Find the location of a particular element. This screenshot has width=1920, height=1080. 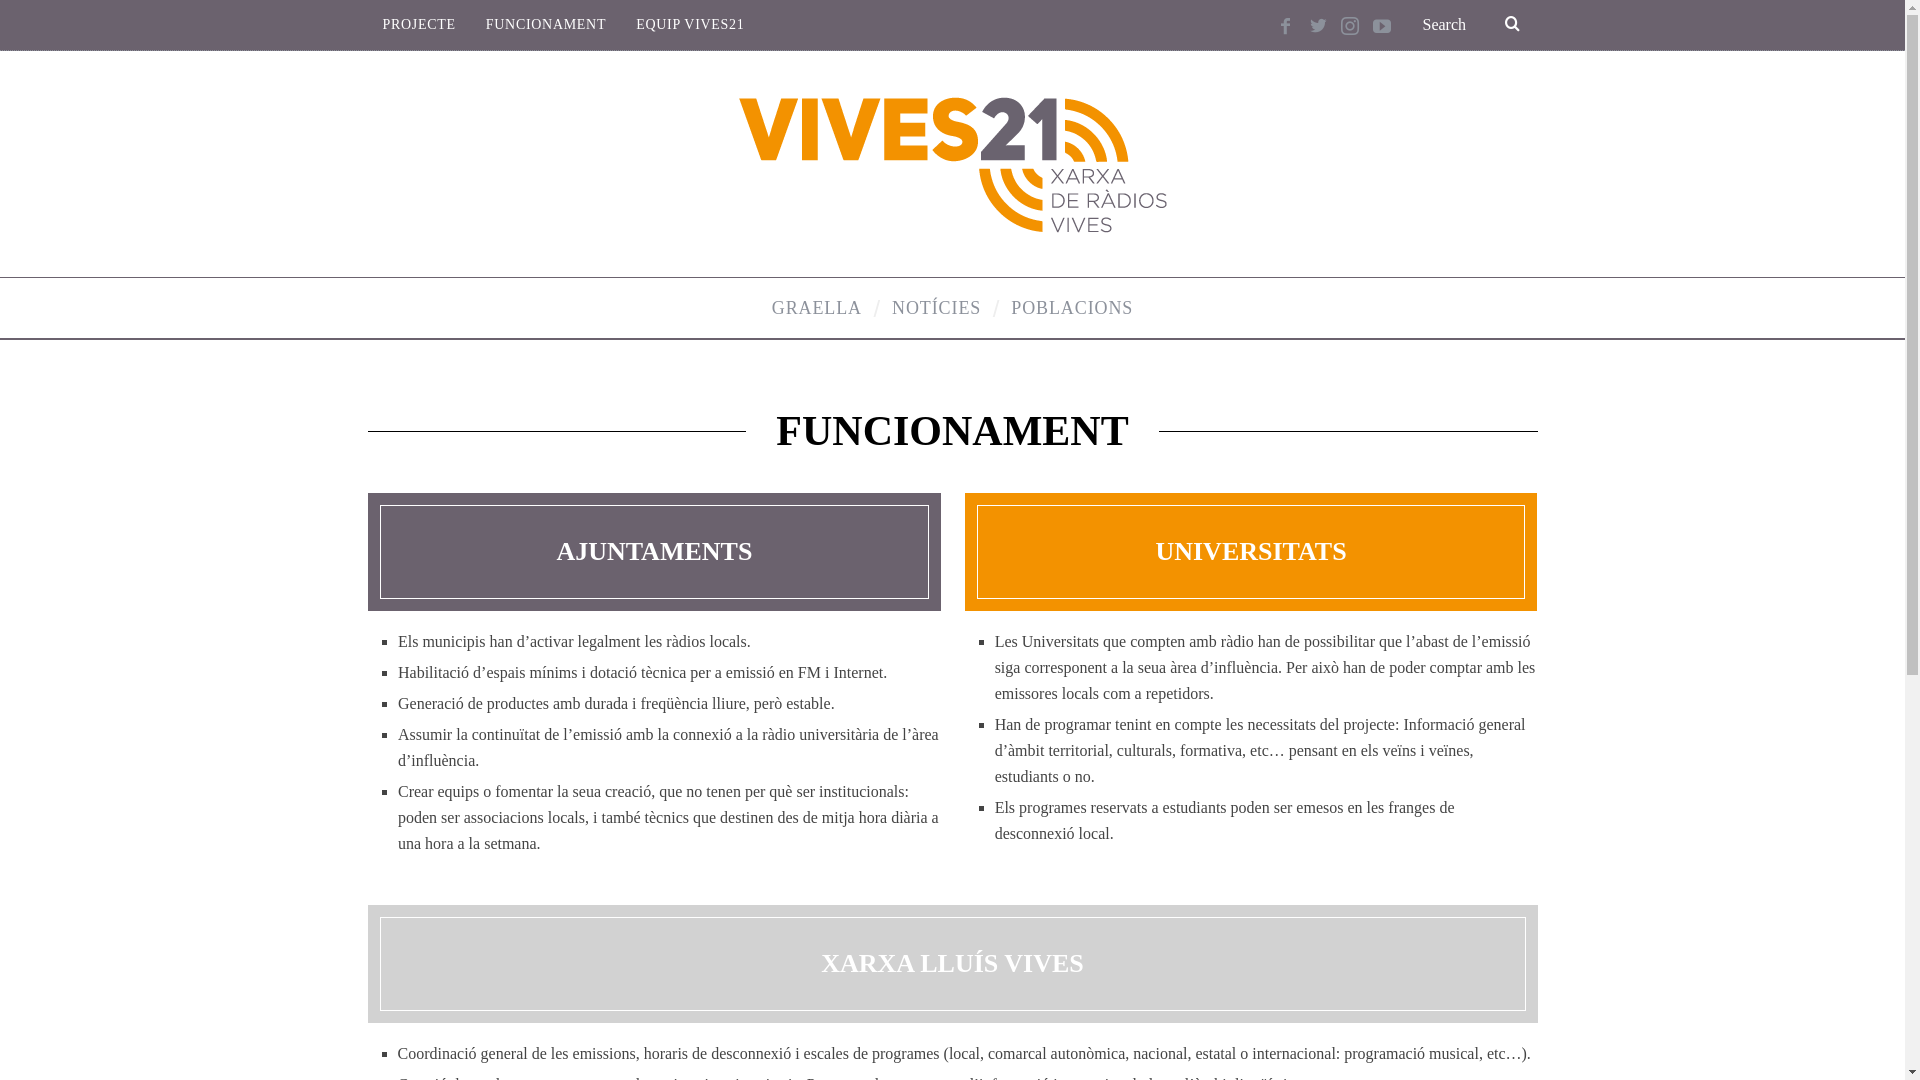

POBLACIONS is located at coordinates (1072, 308).